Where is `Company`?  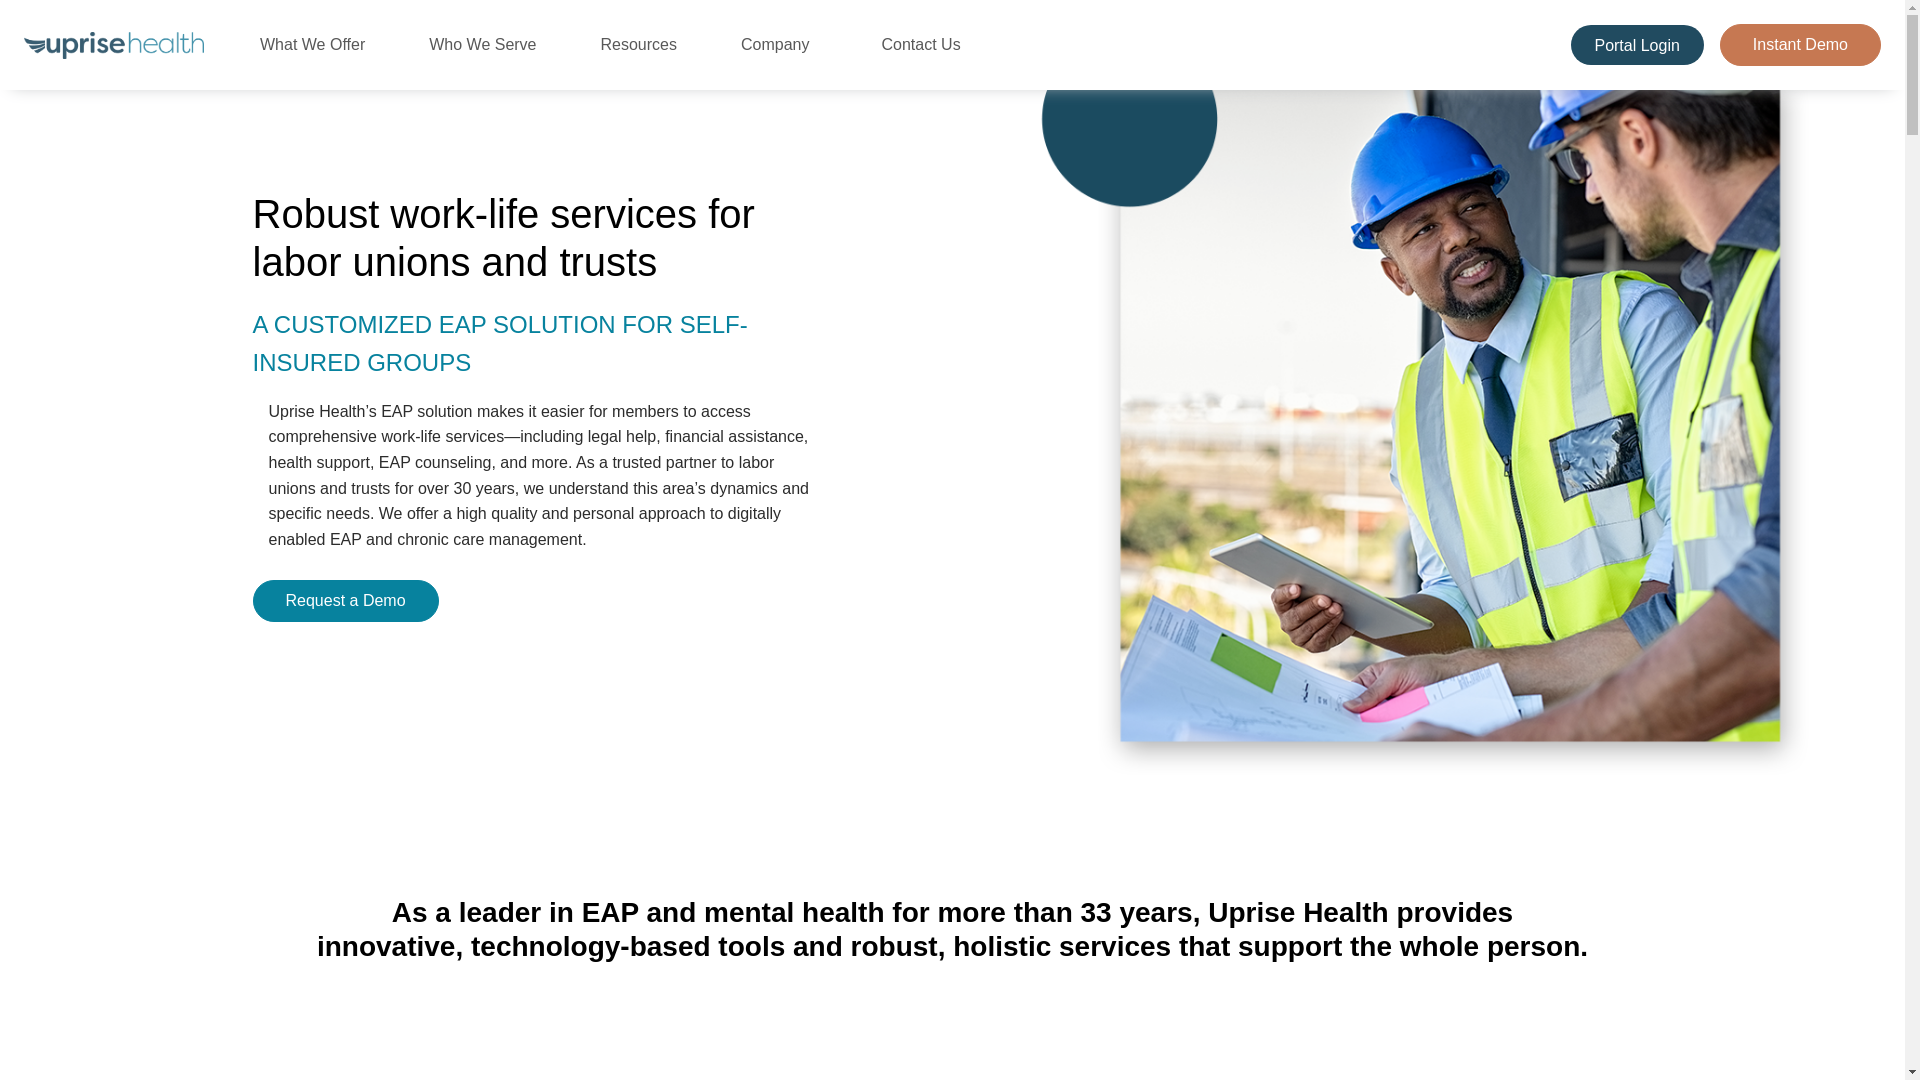
Company is located at coordinates (783, 44).